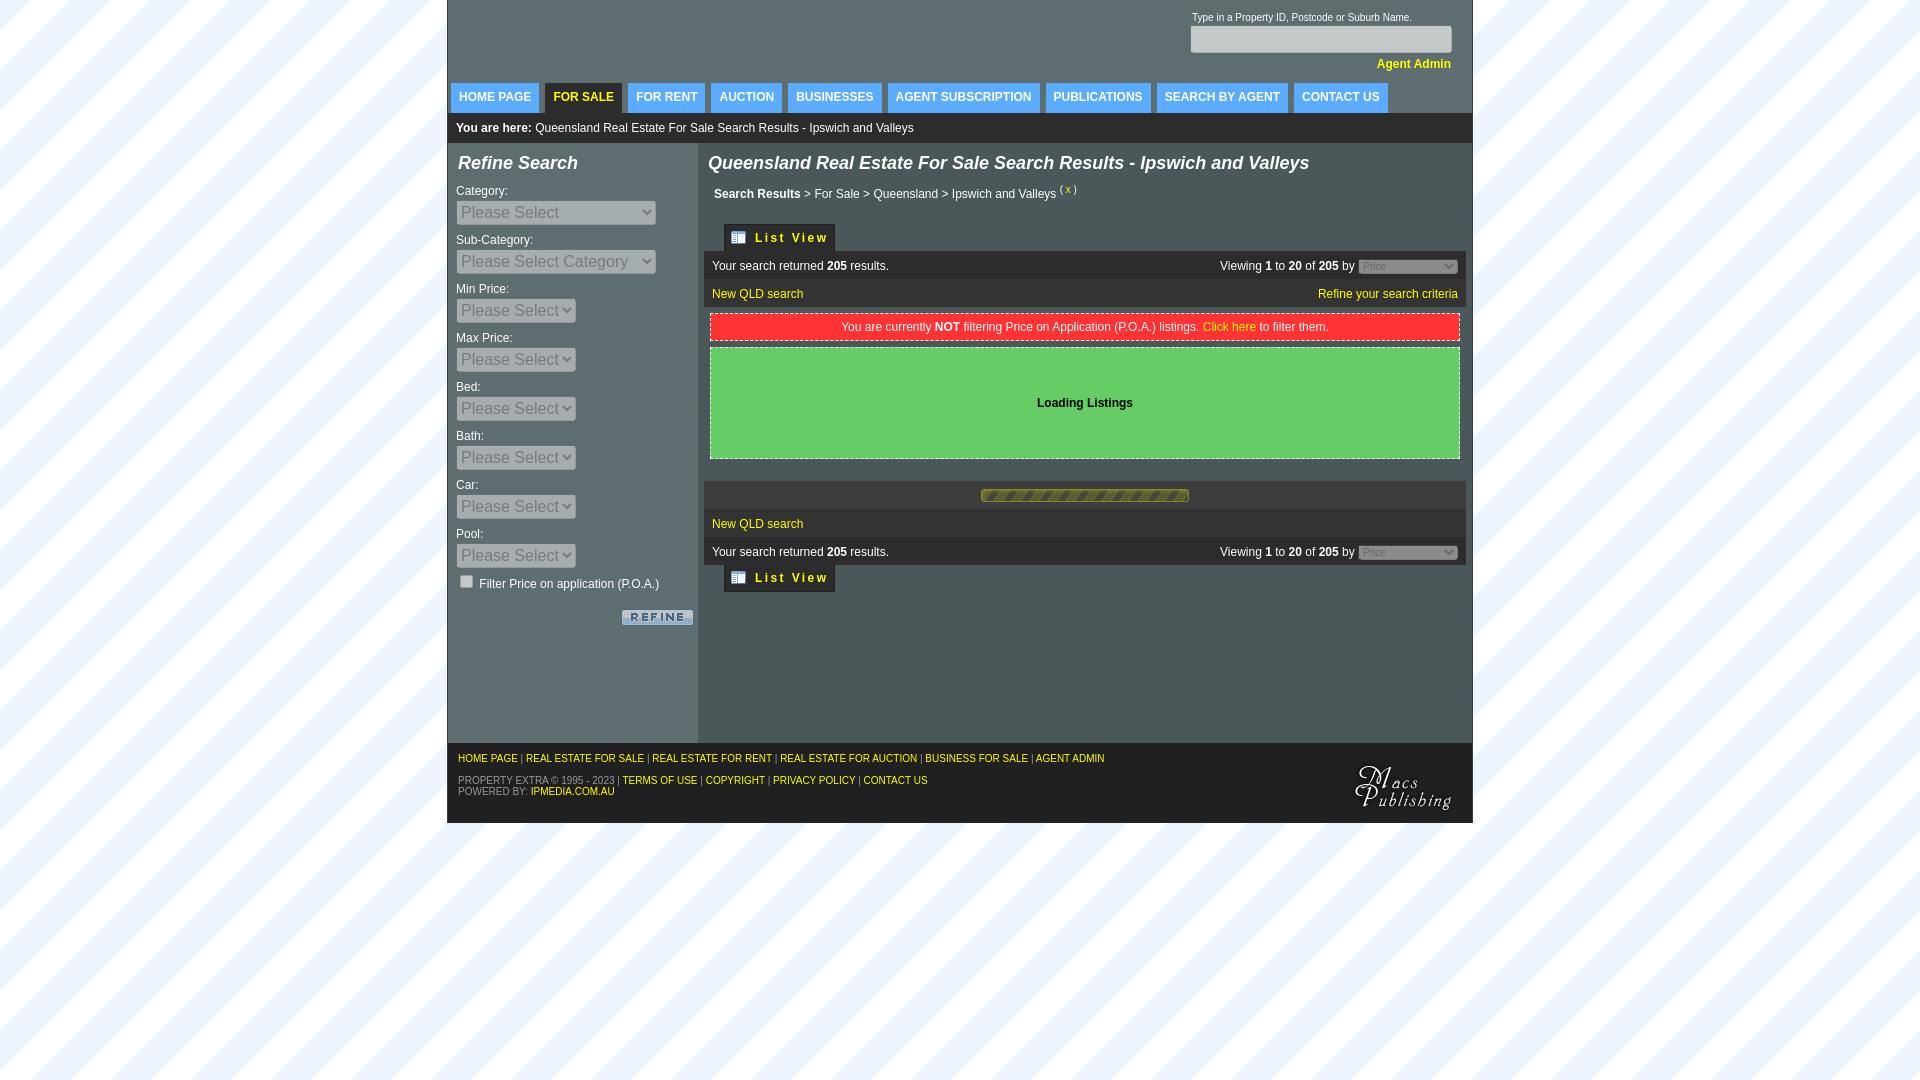 The width and height of the screenshot is (1920, 1080). What do you see at coordinates (666, 97) in the screenshot?
I see `FOR RENT` at bounding box center [666, 97].